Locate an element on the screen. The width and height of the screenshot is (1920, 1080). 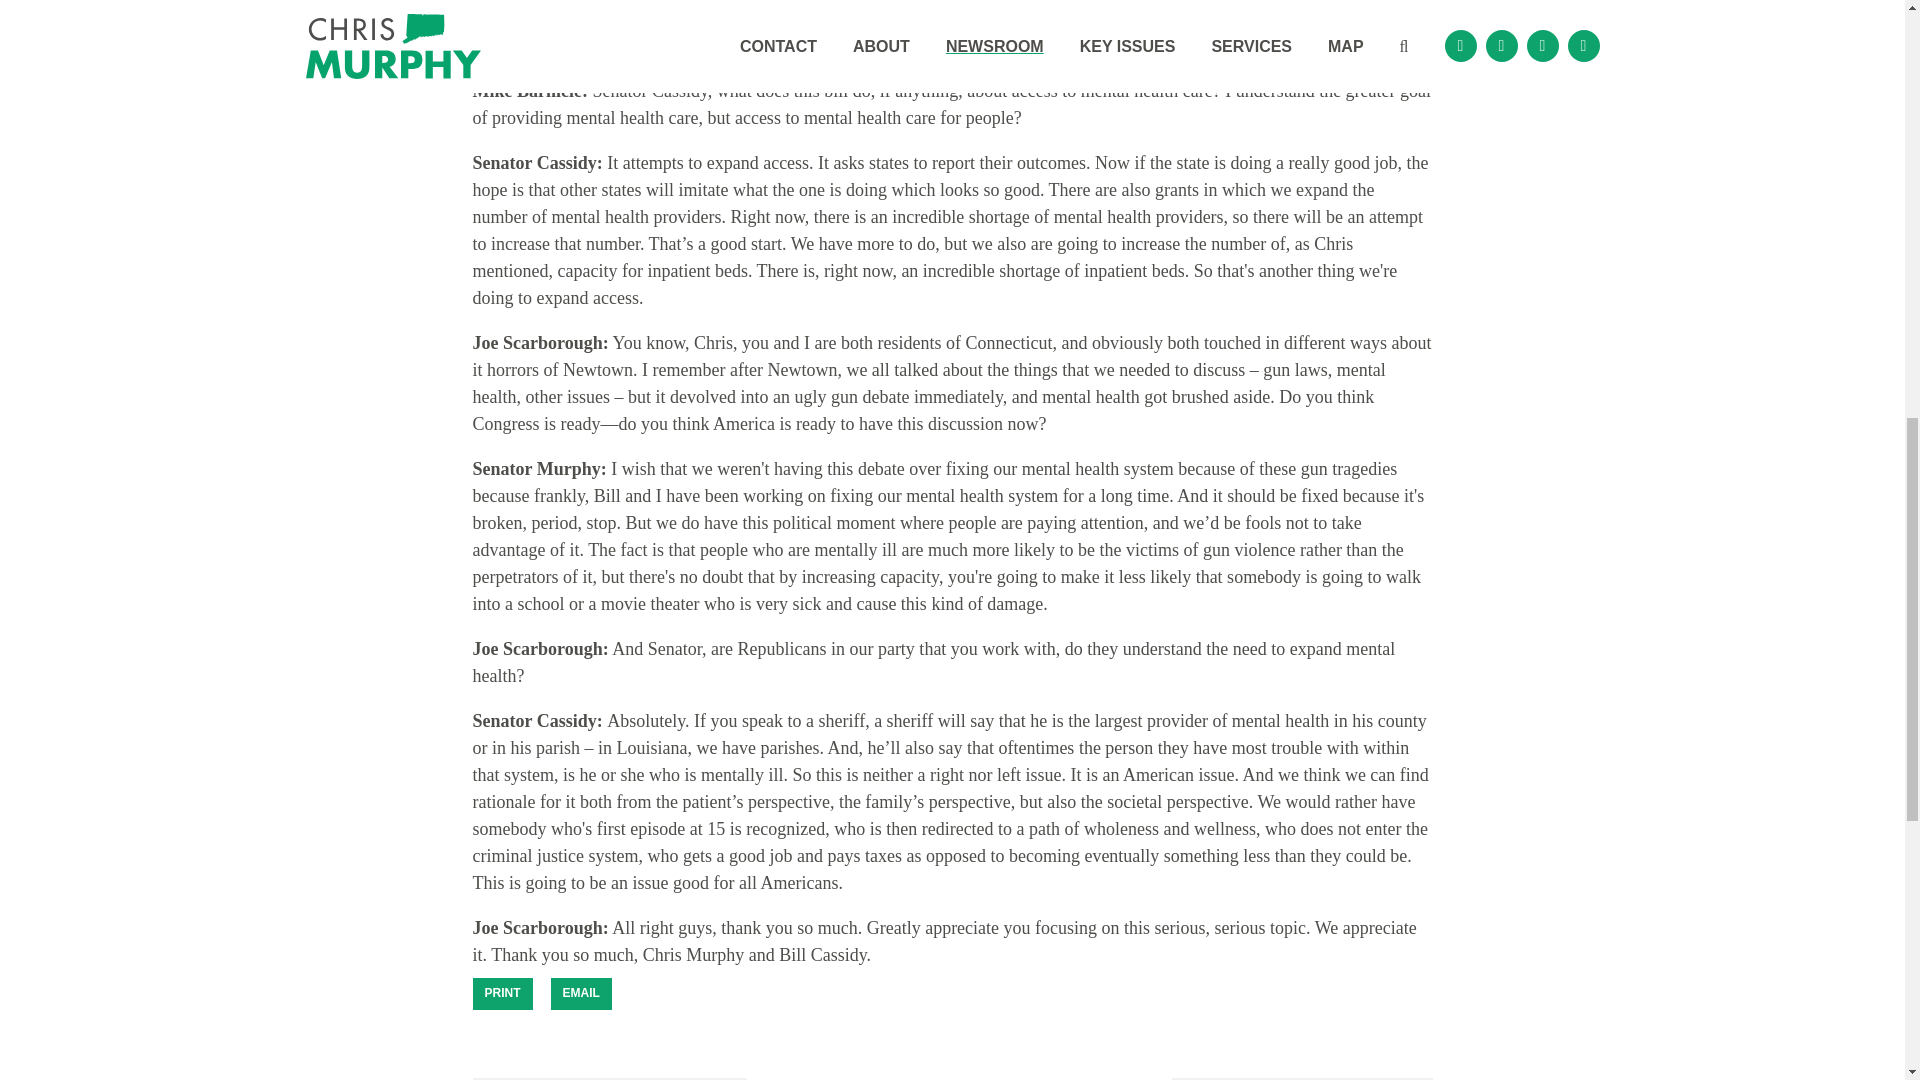
PRINT is located at coordinates (502, 994).